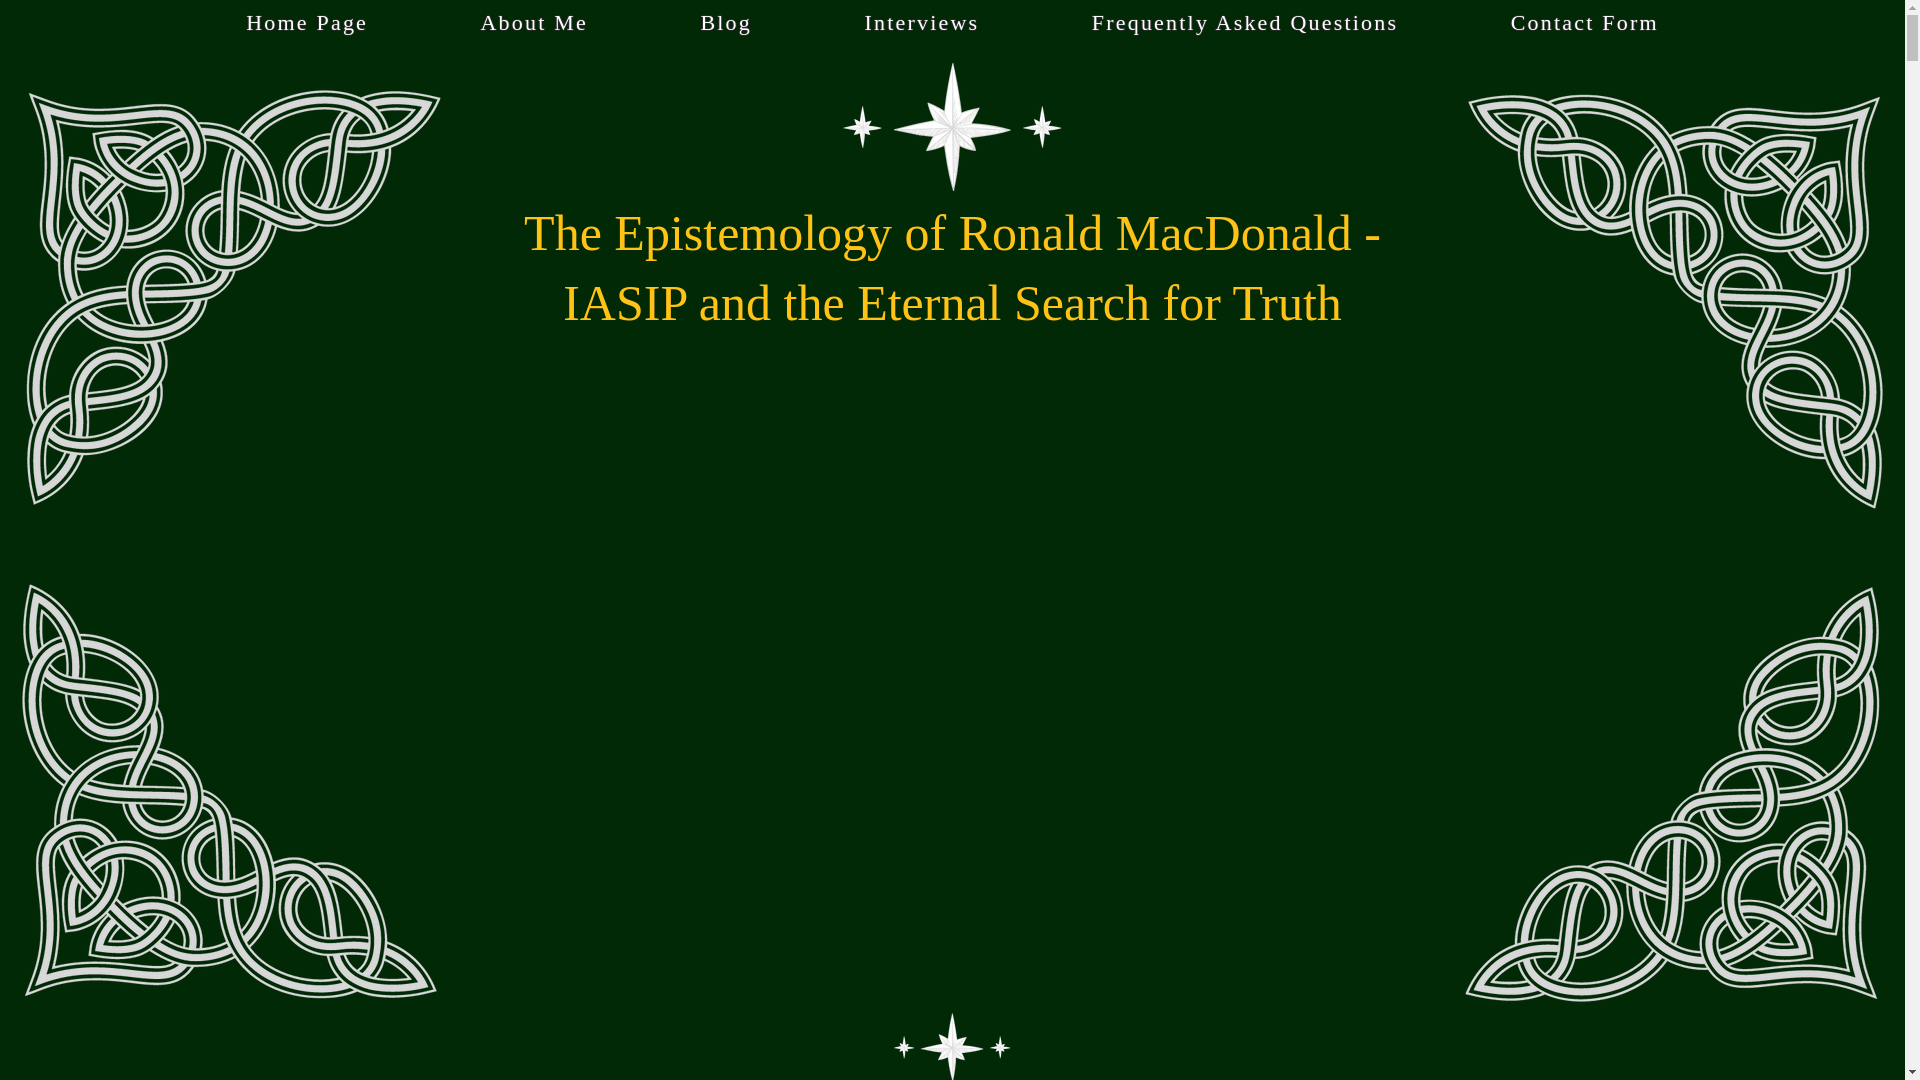  Describe the element at coordinates (921, 23) in the screenshot. I see `Interviews` at that location.